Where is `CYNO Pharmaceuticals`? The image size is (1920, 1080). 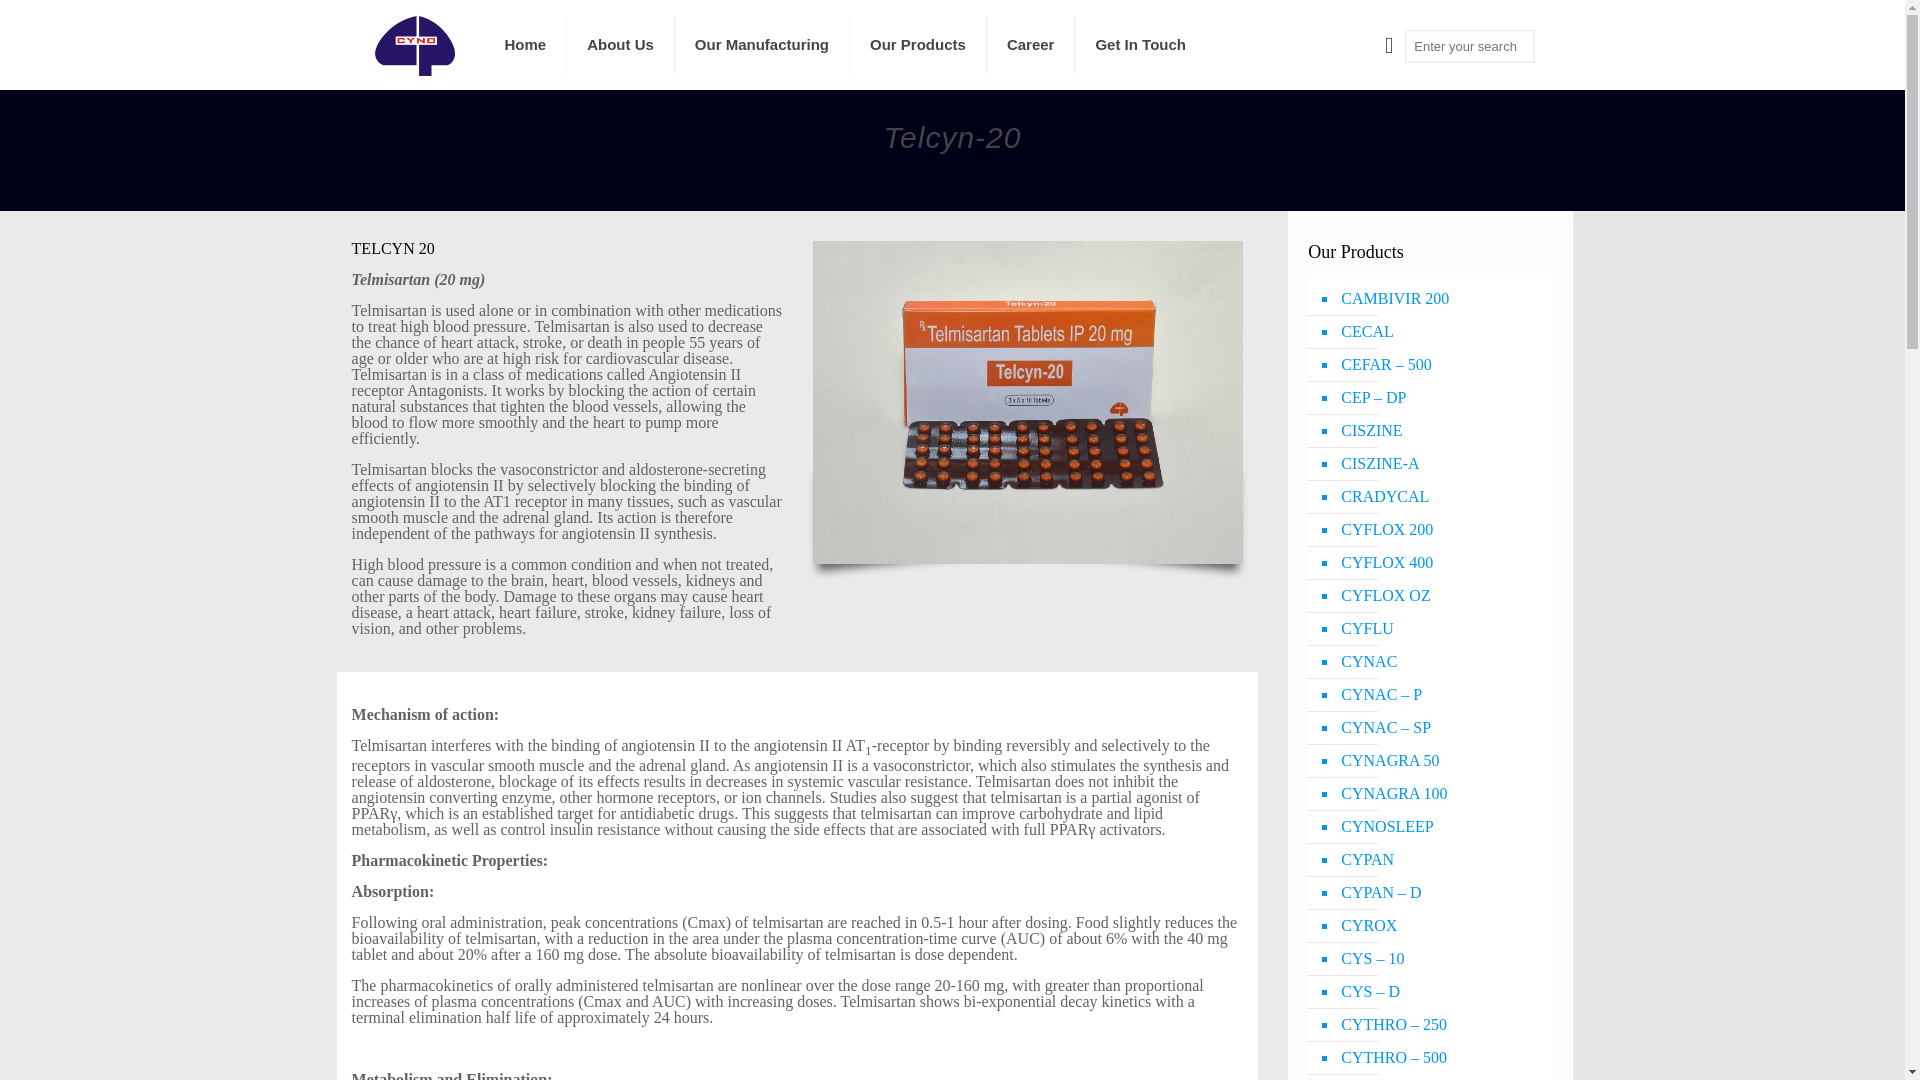 CYNO Pharmaceuticals is located at coordinates (414, 44).